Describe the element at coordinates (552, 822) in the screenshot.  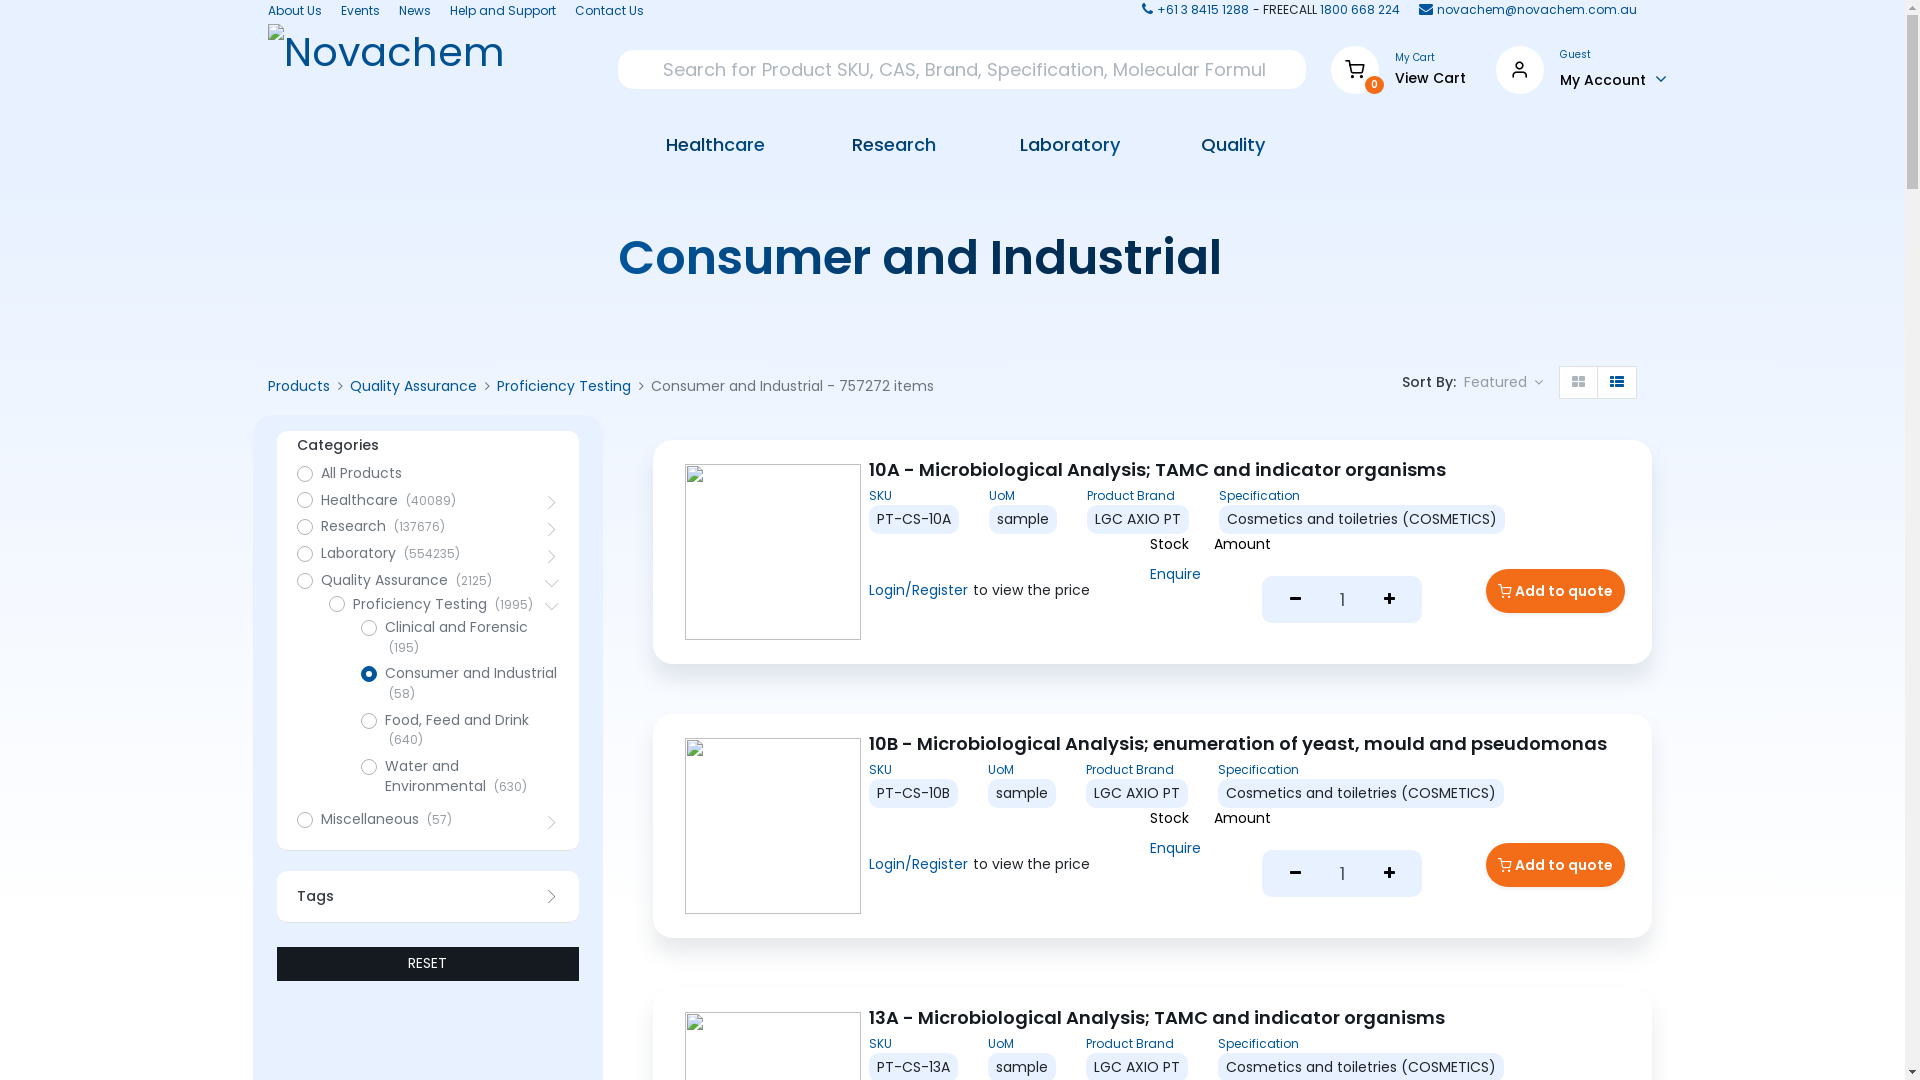
I see `Fold` at that location.